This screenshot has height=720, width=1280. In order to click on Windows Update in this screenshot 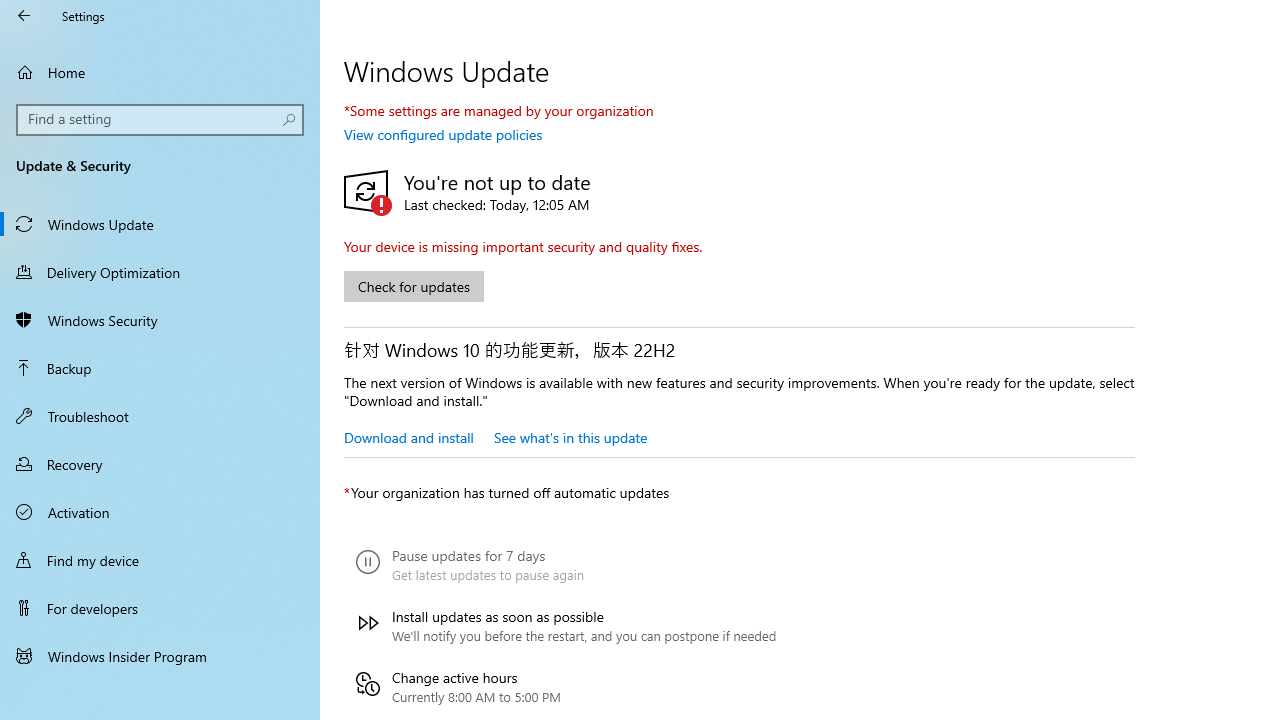, I will do `click(160, 224)`.